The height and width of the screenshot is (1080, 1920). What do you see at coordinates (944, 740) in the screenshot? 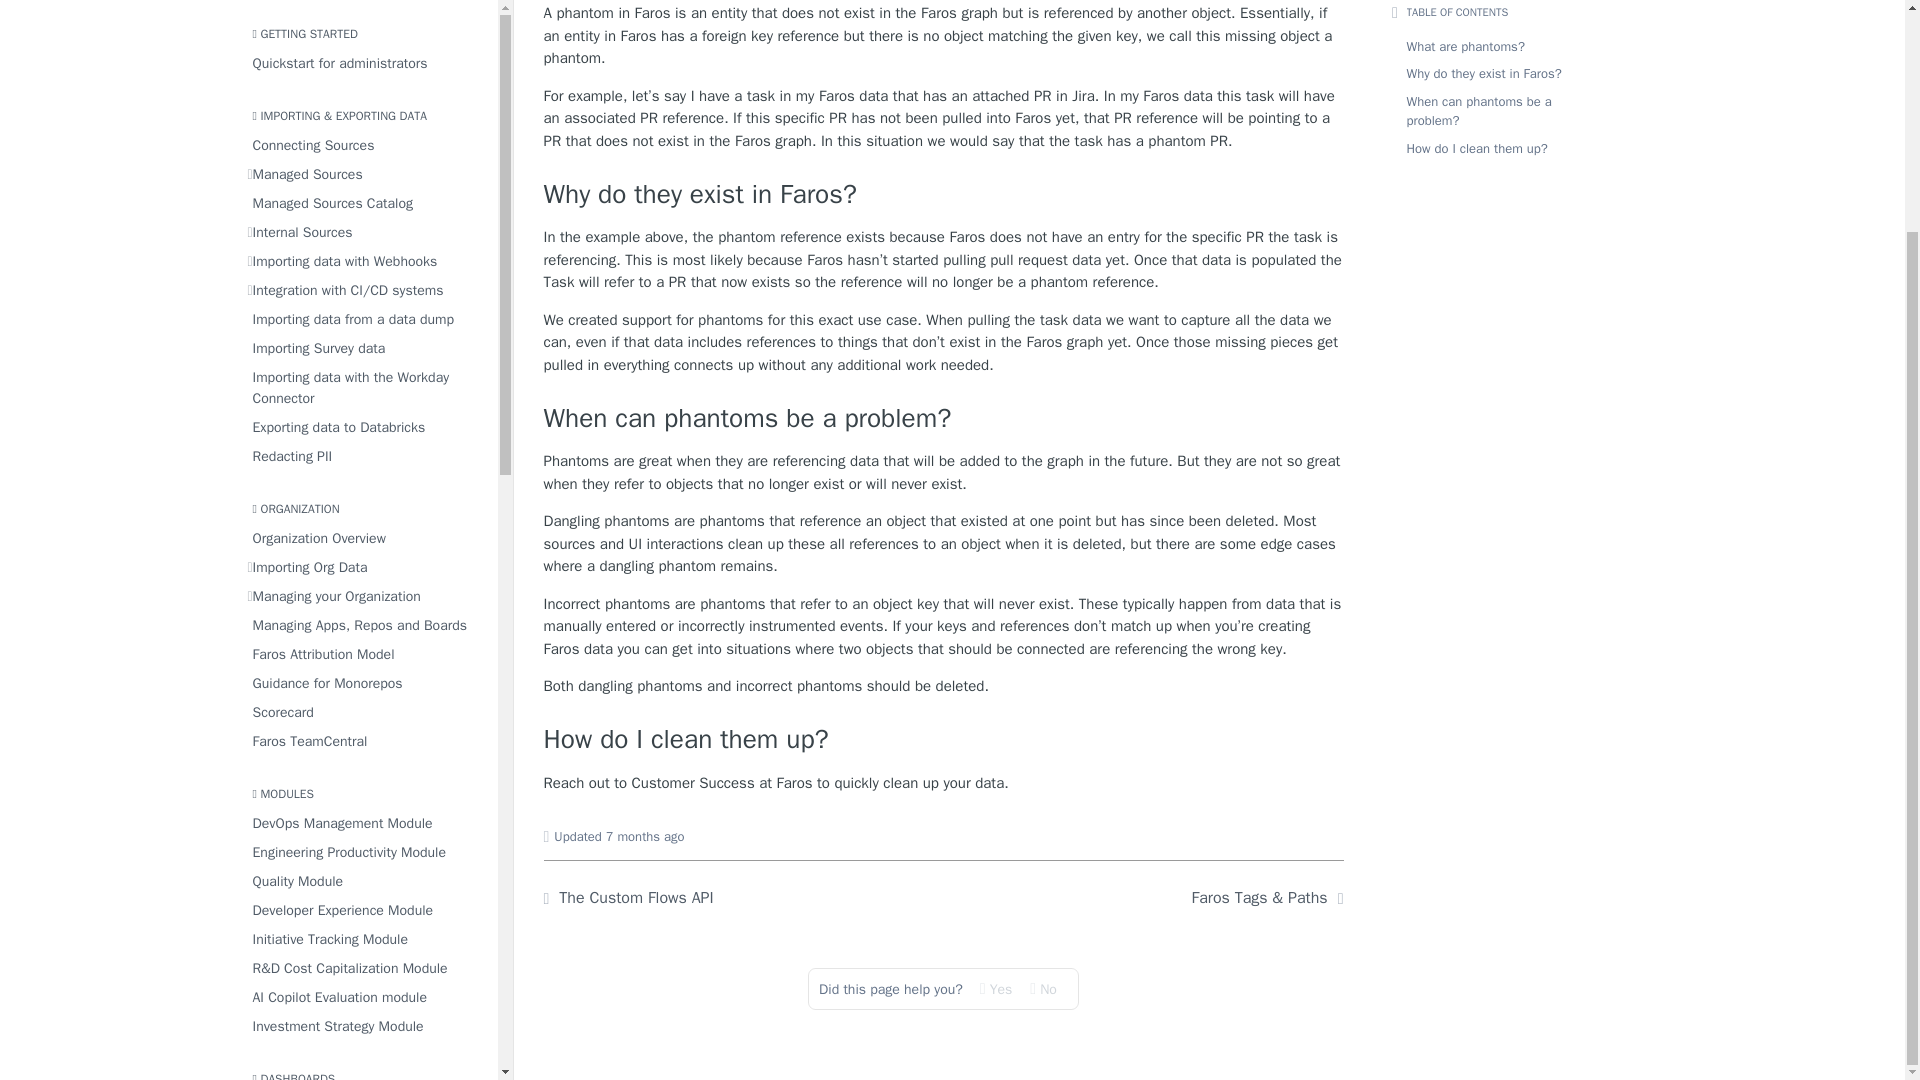
I see `How do I clean them up?` at bounding box center [944, 740].